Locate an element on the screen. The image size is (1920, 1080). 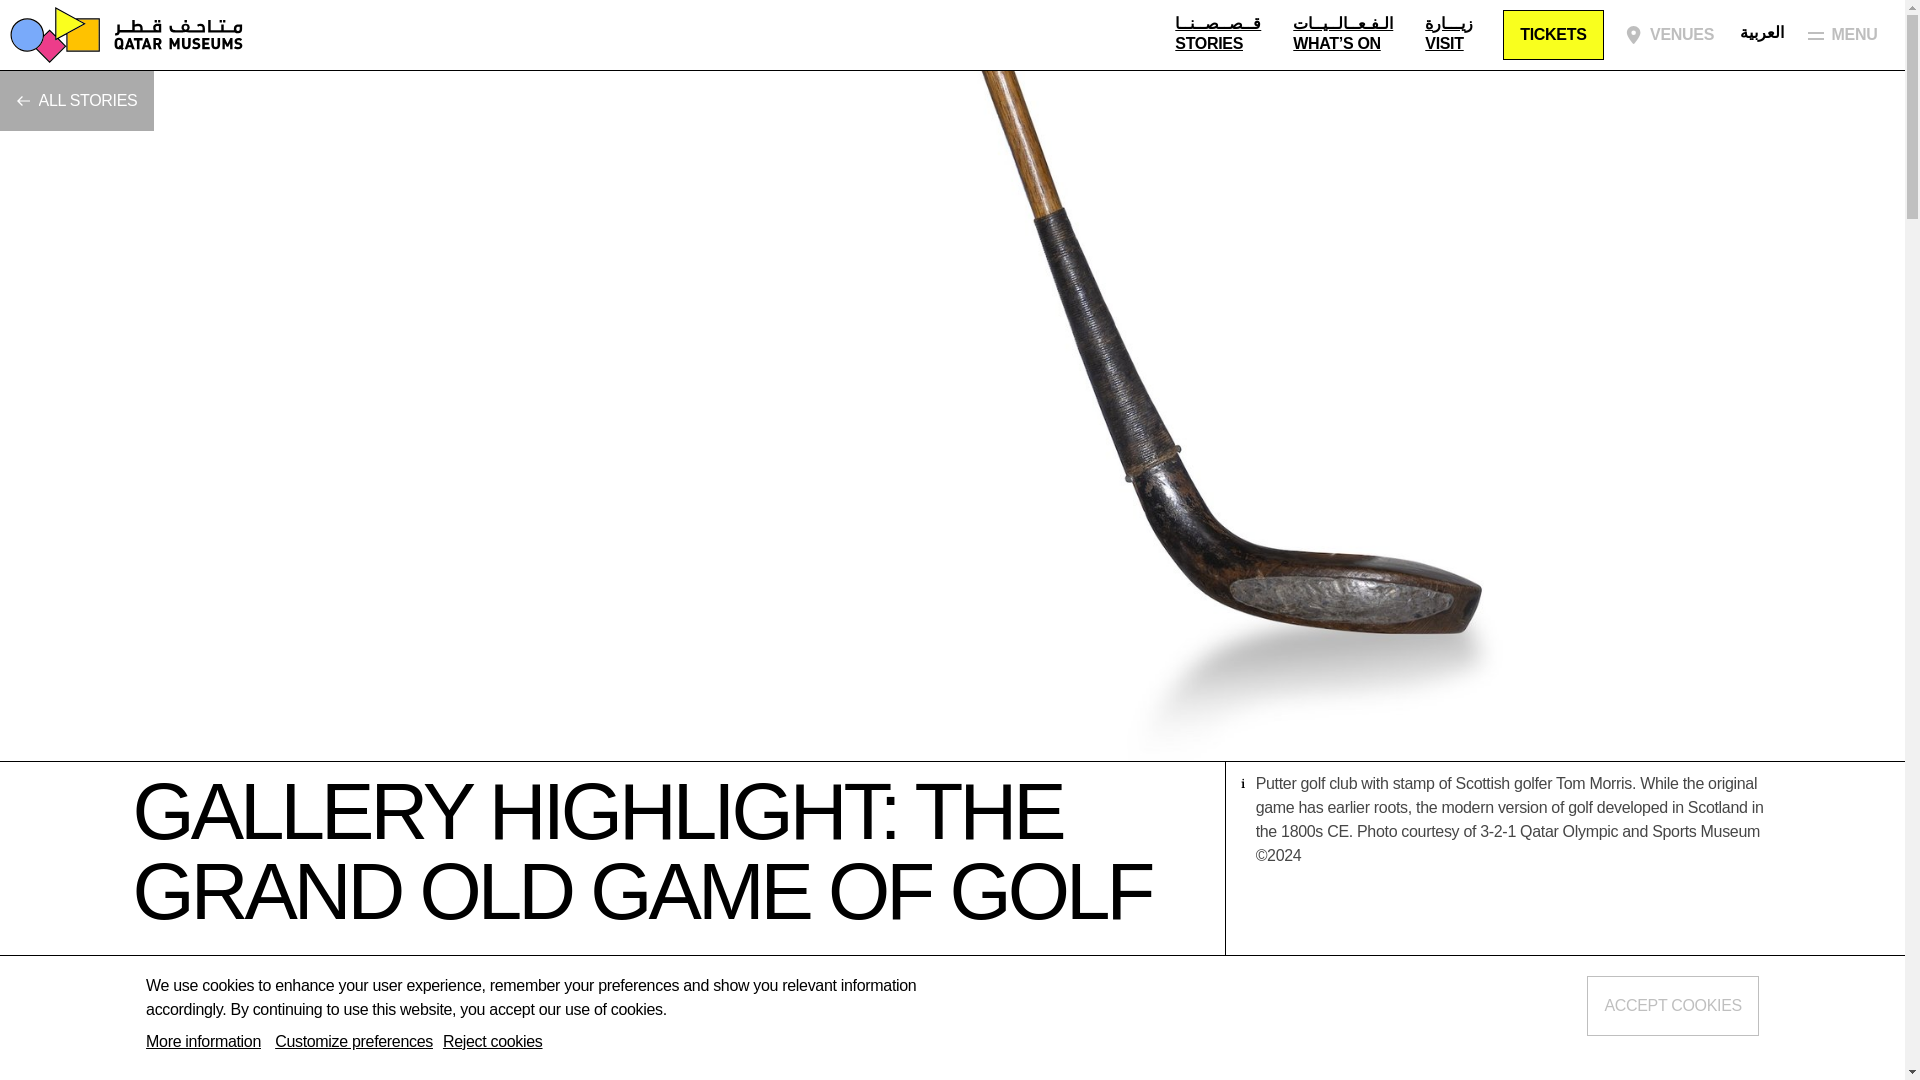
ALL STORIES is located at coordinates (76, 100).